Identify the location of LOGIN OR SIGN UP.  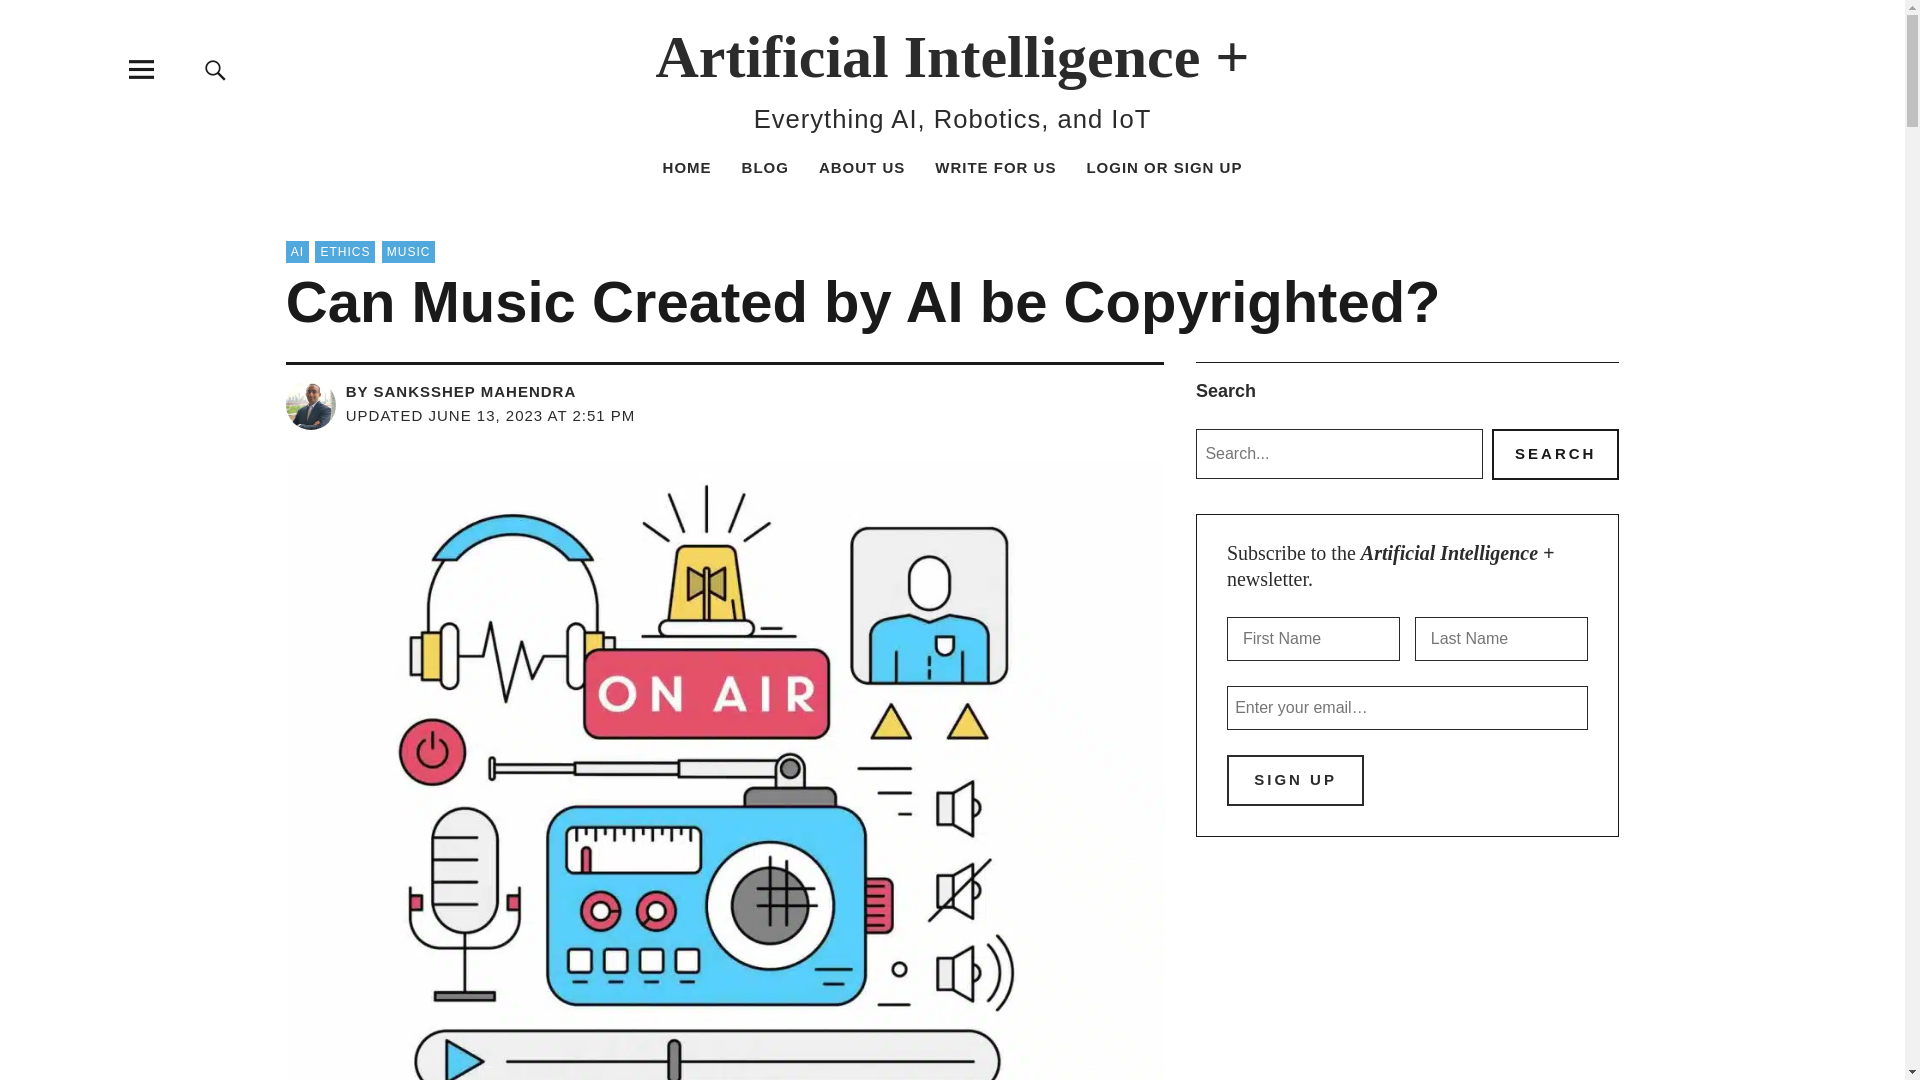
(1164, 167).